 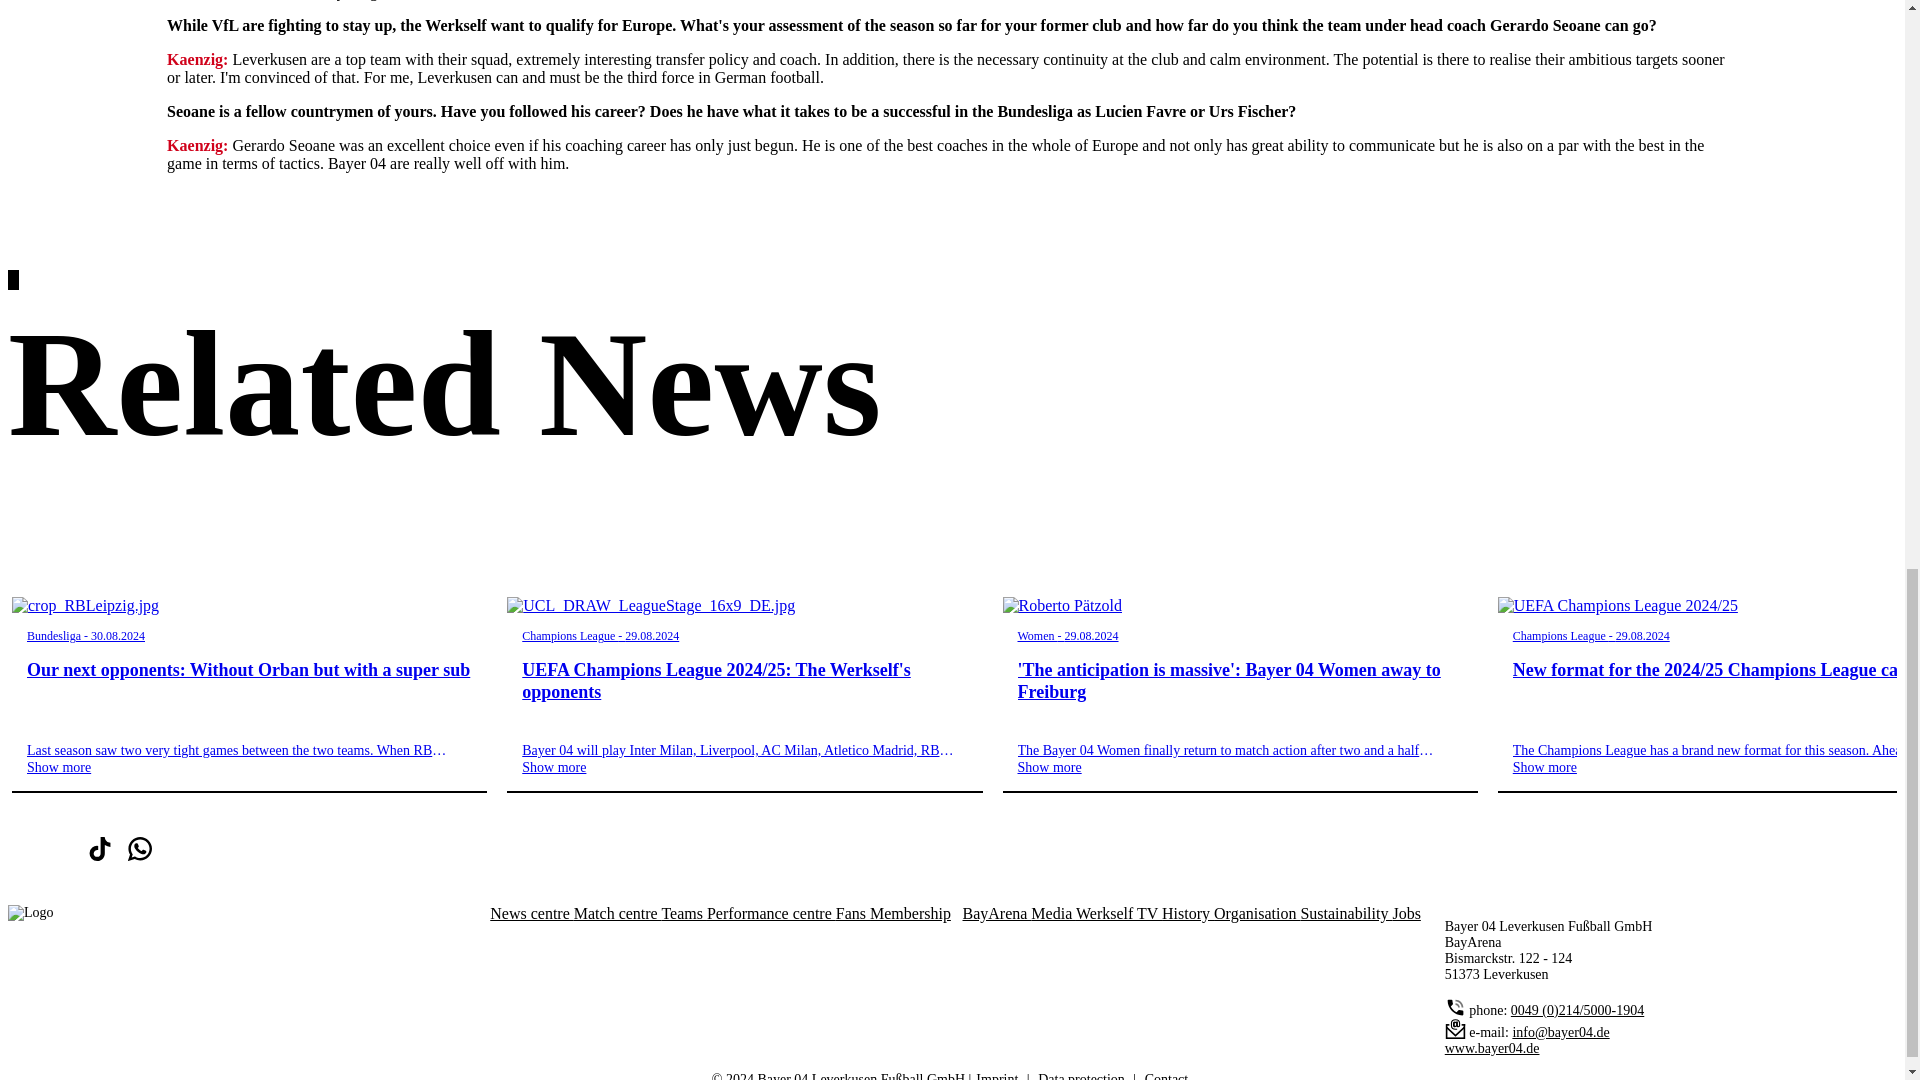 What do you see at coordinates (1118, 914) in the screenshot?
I see `Werkself TV` at bounding box center [1118, 914].